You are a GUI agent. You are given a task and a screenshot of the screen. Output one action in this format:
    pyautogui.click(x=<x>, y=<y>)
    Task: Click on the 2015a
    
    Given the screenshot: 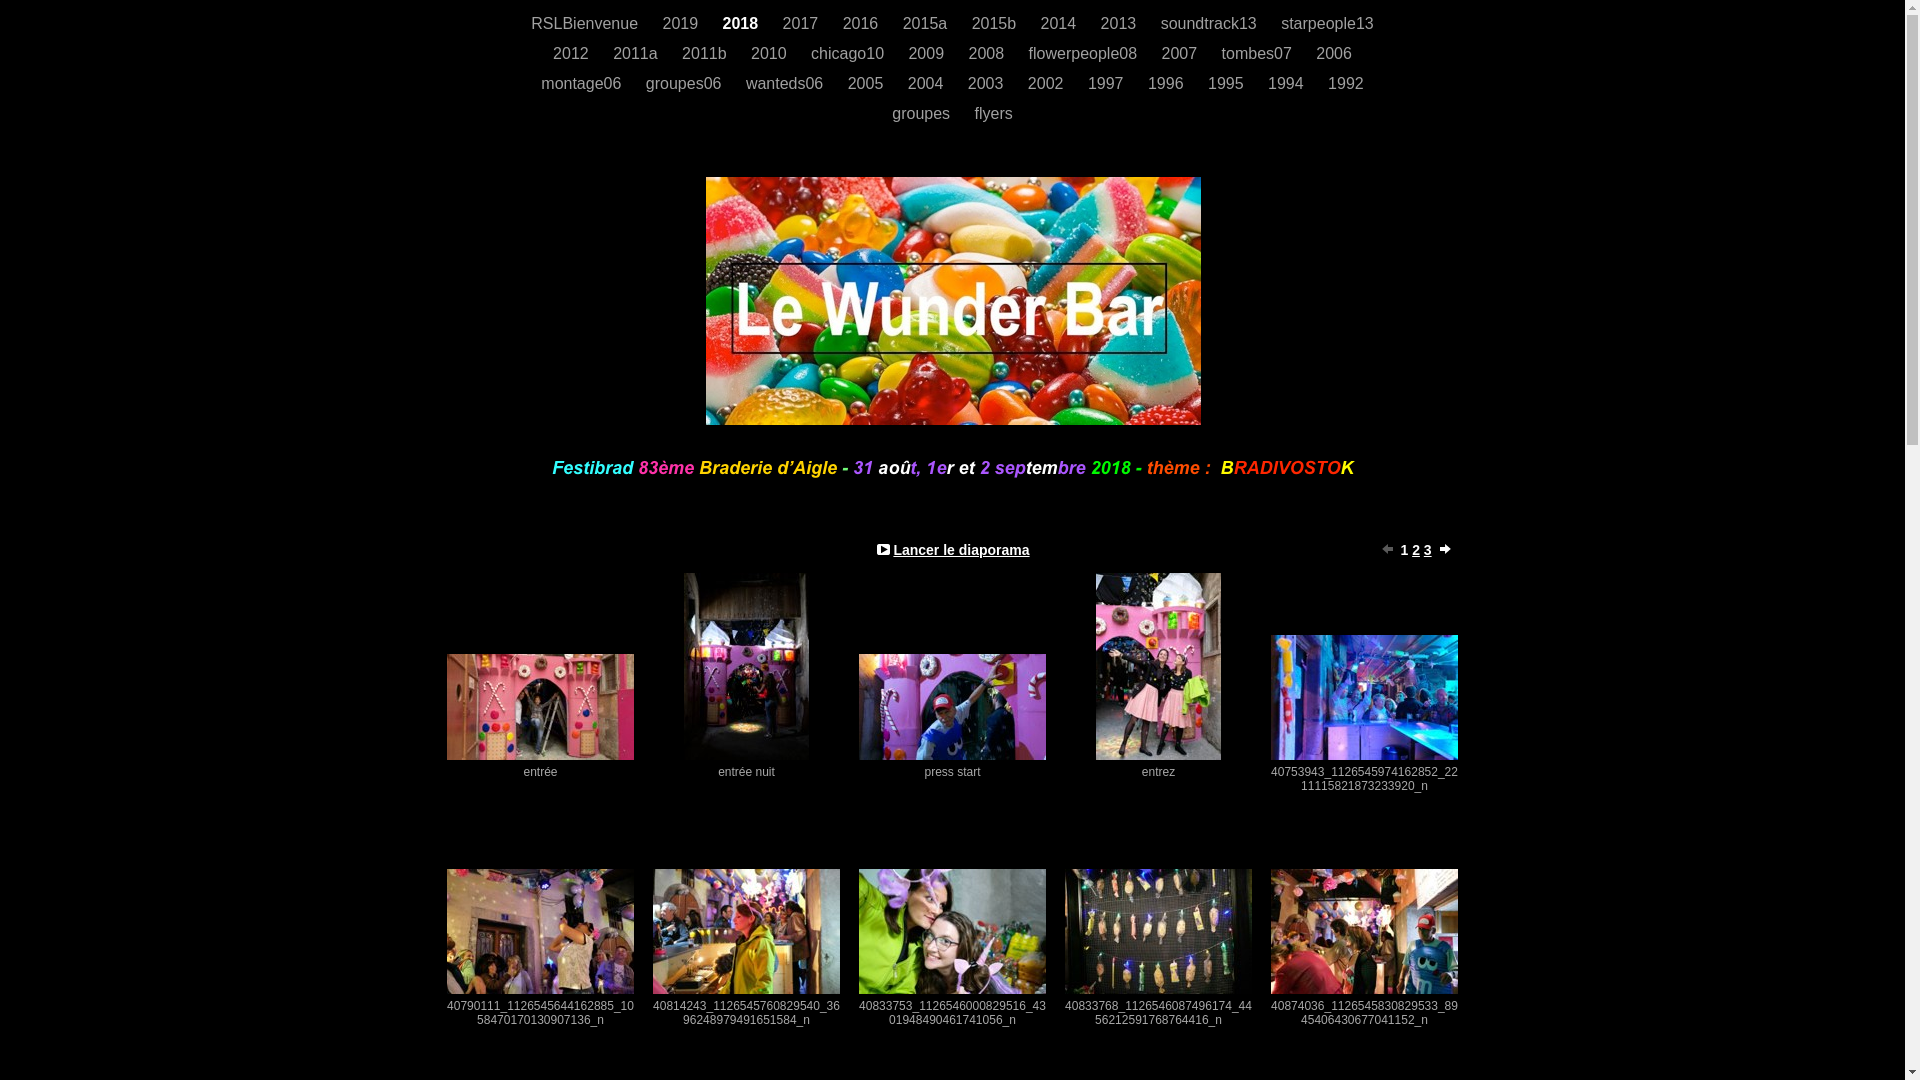 What is the action you would take?
    pyautogui.click(x=928, y=24)
    